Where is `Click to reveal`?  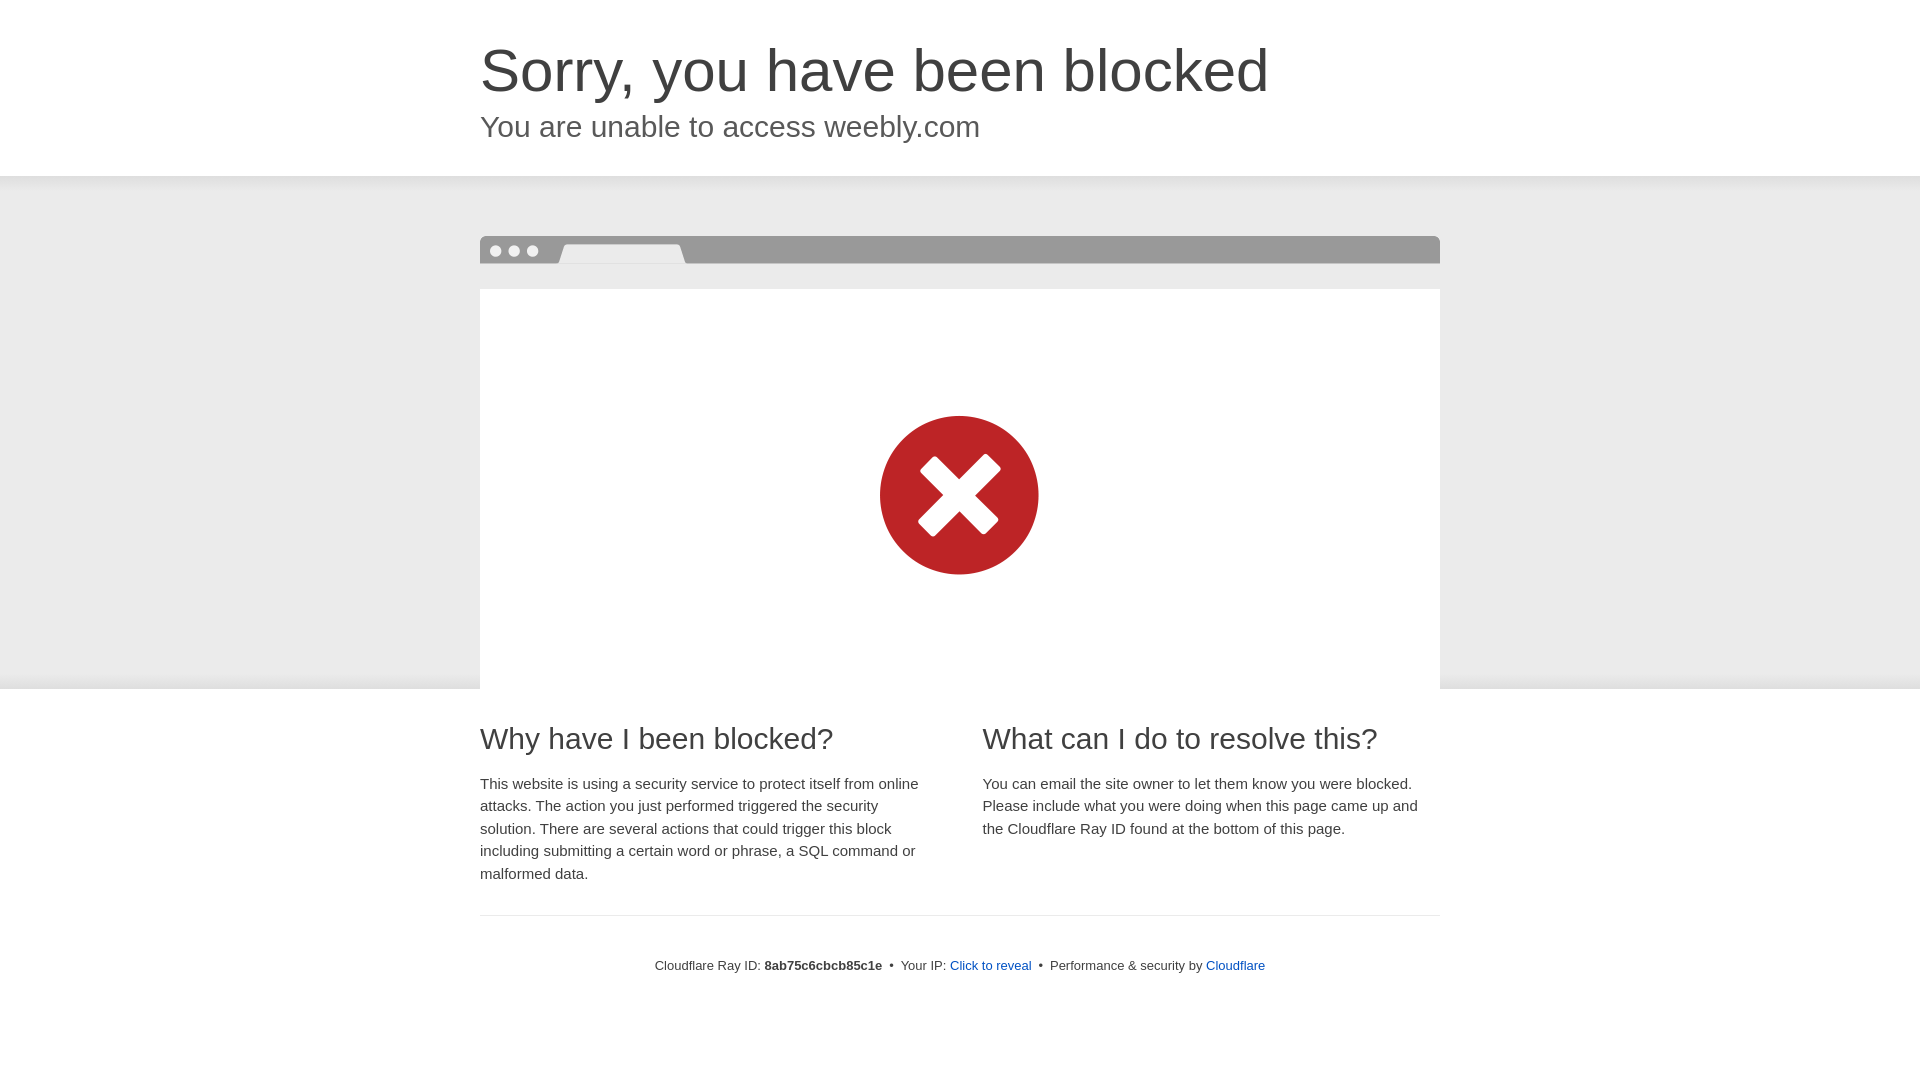 Click to reveal is located at coordinates (991, 966).